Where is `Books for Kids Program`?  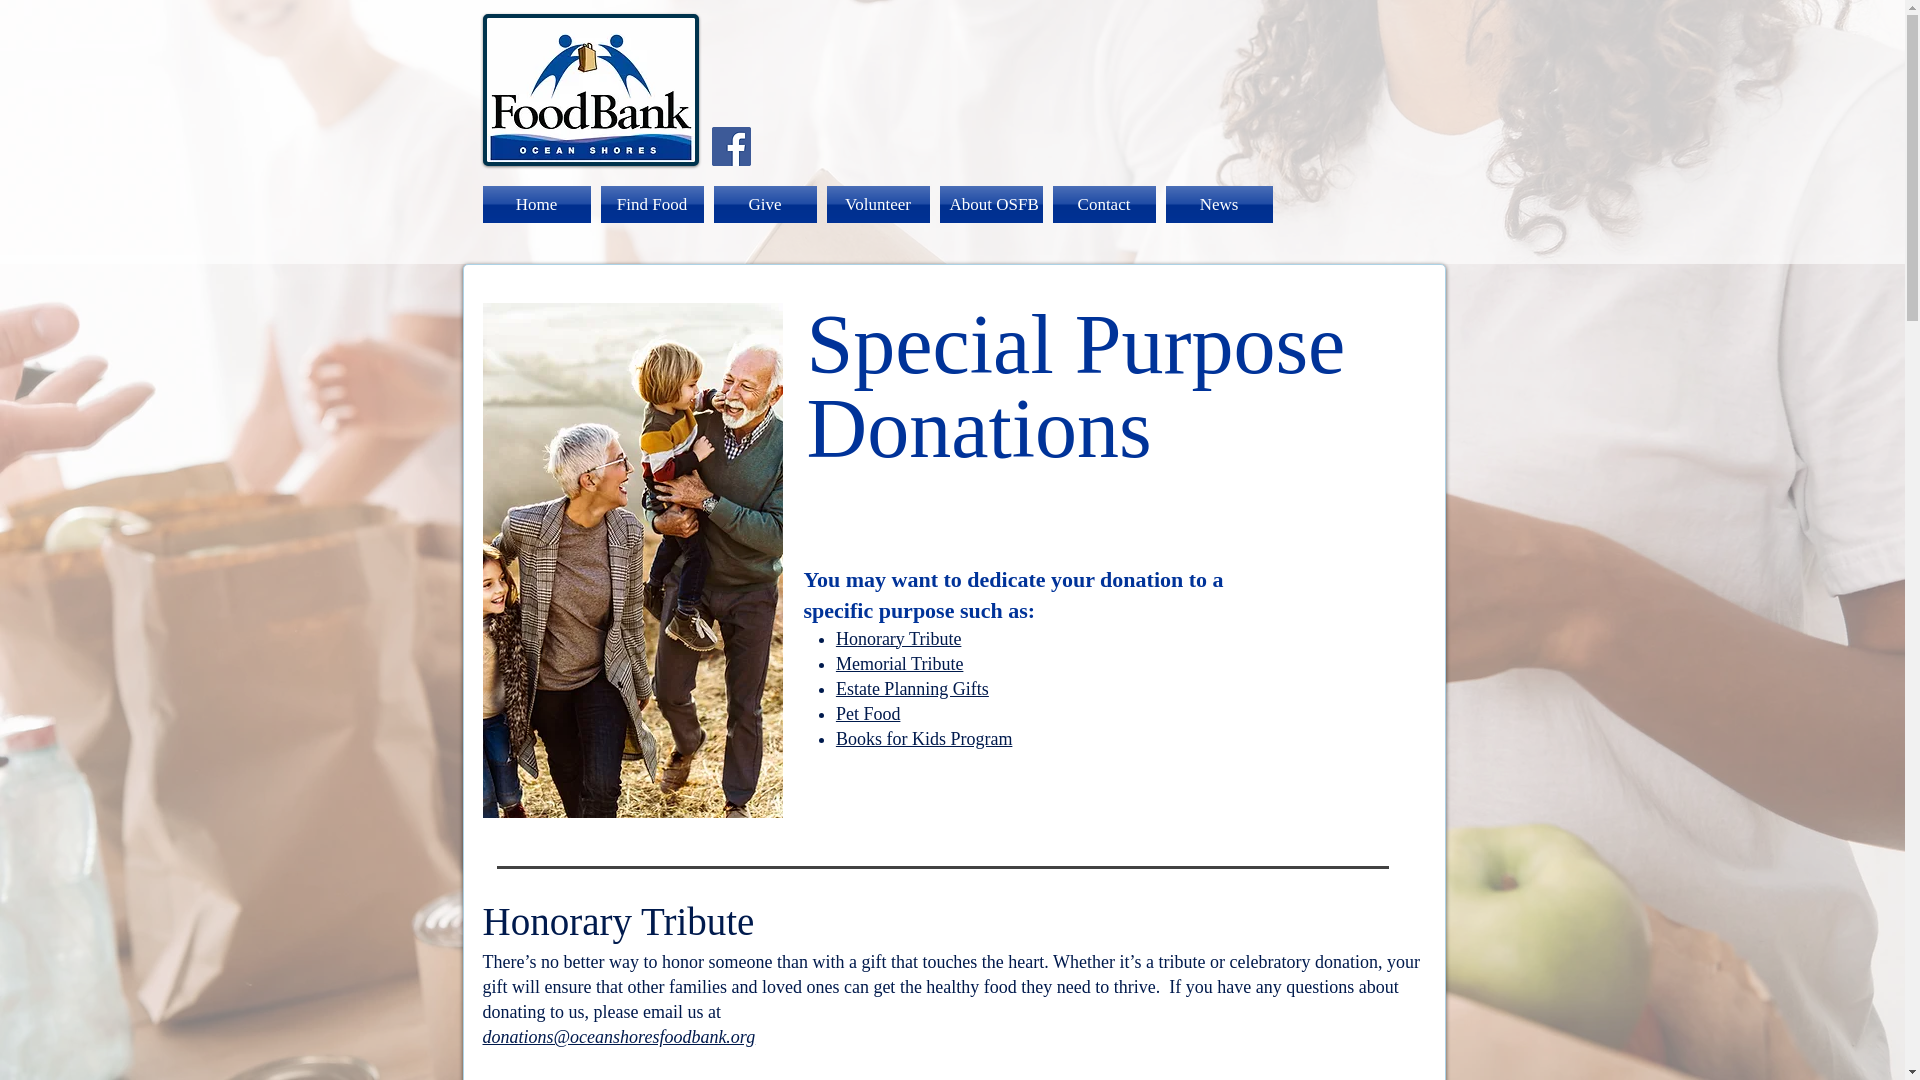
Books for Kids Program is located at coordinates (924, 739).